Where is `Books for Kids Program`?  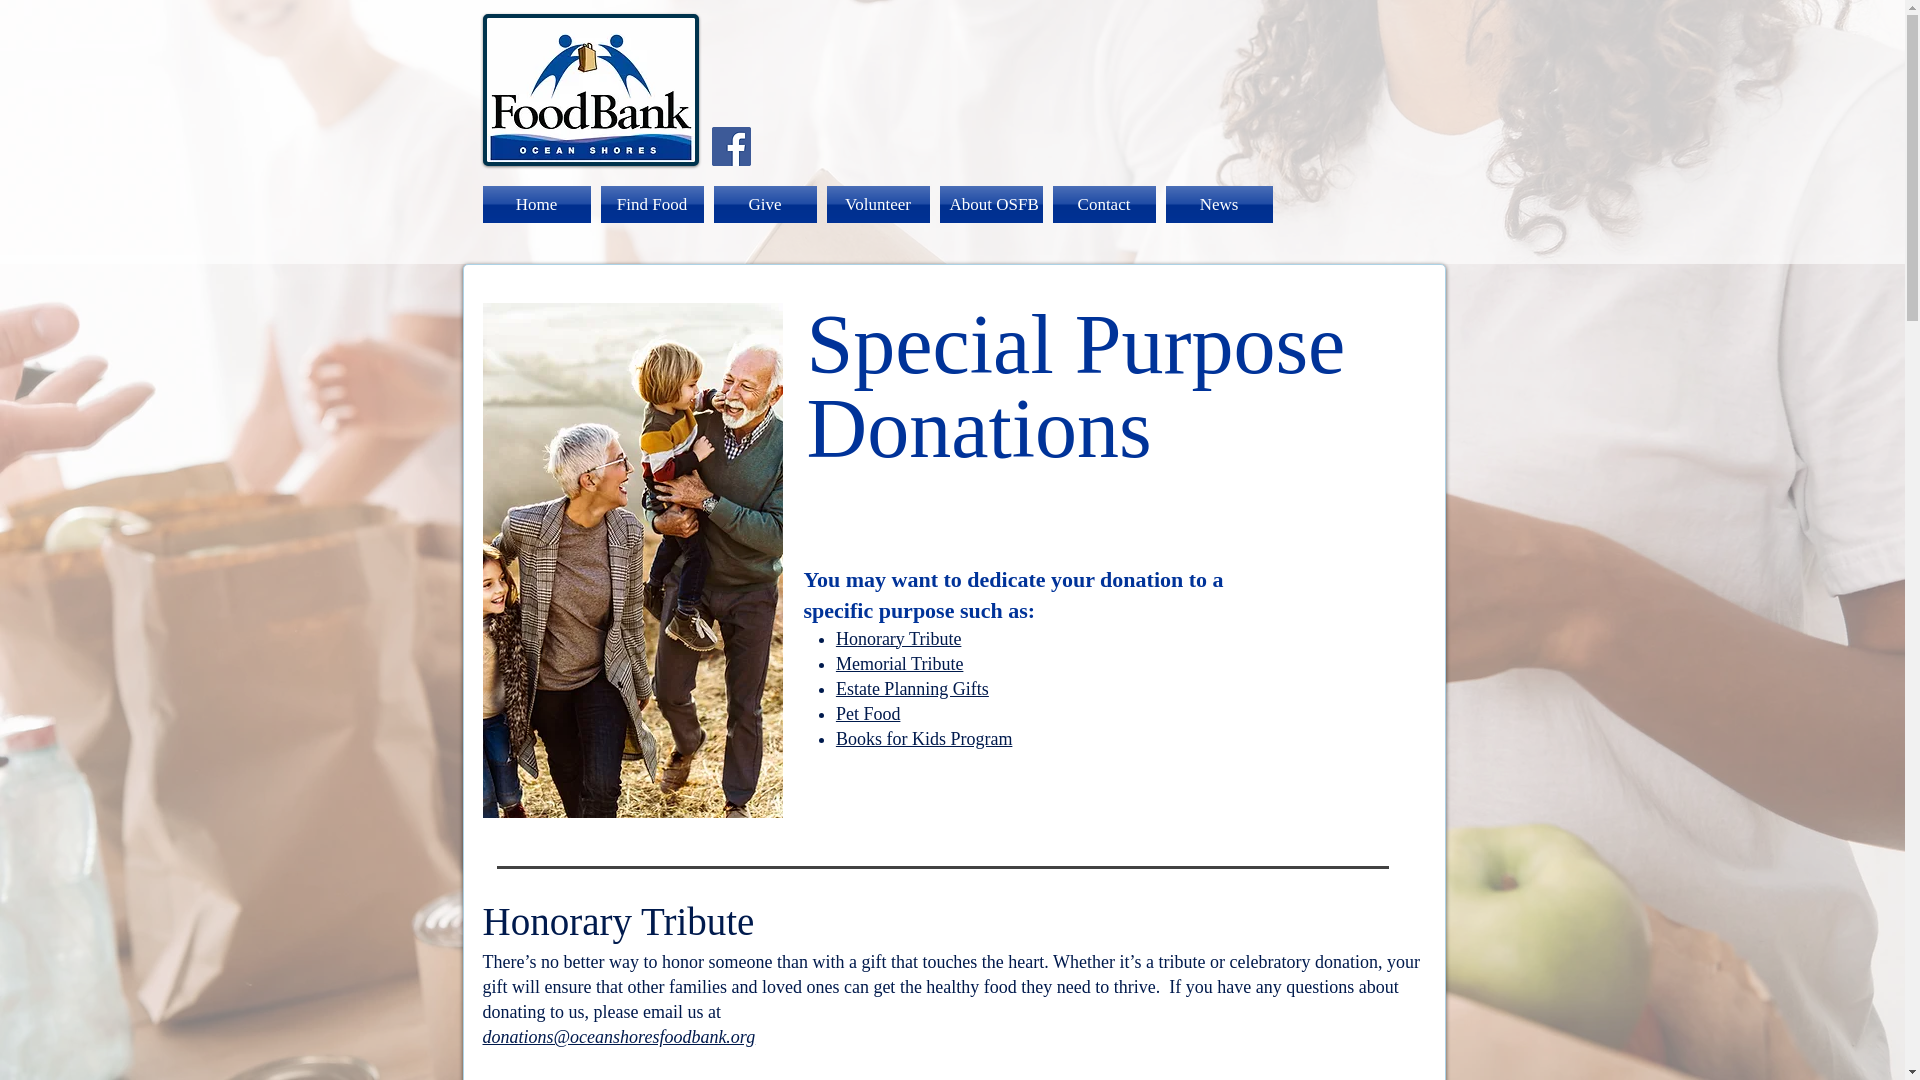
Books for Kids Program is located at coordinates (924, 739).